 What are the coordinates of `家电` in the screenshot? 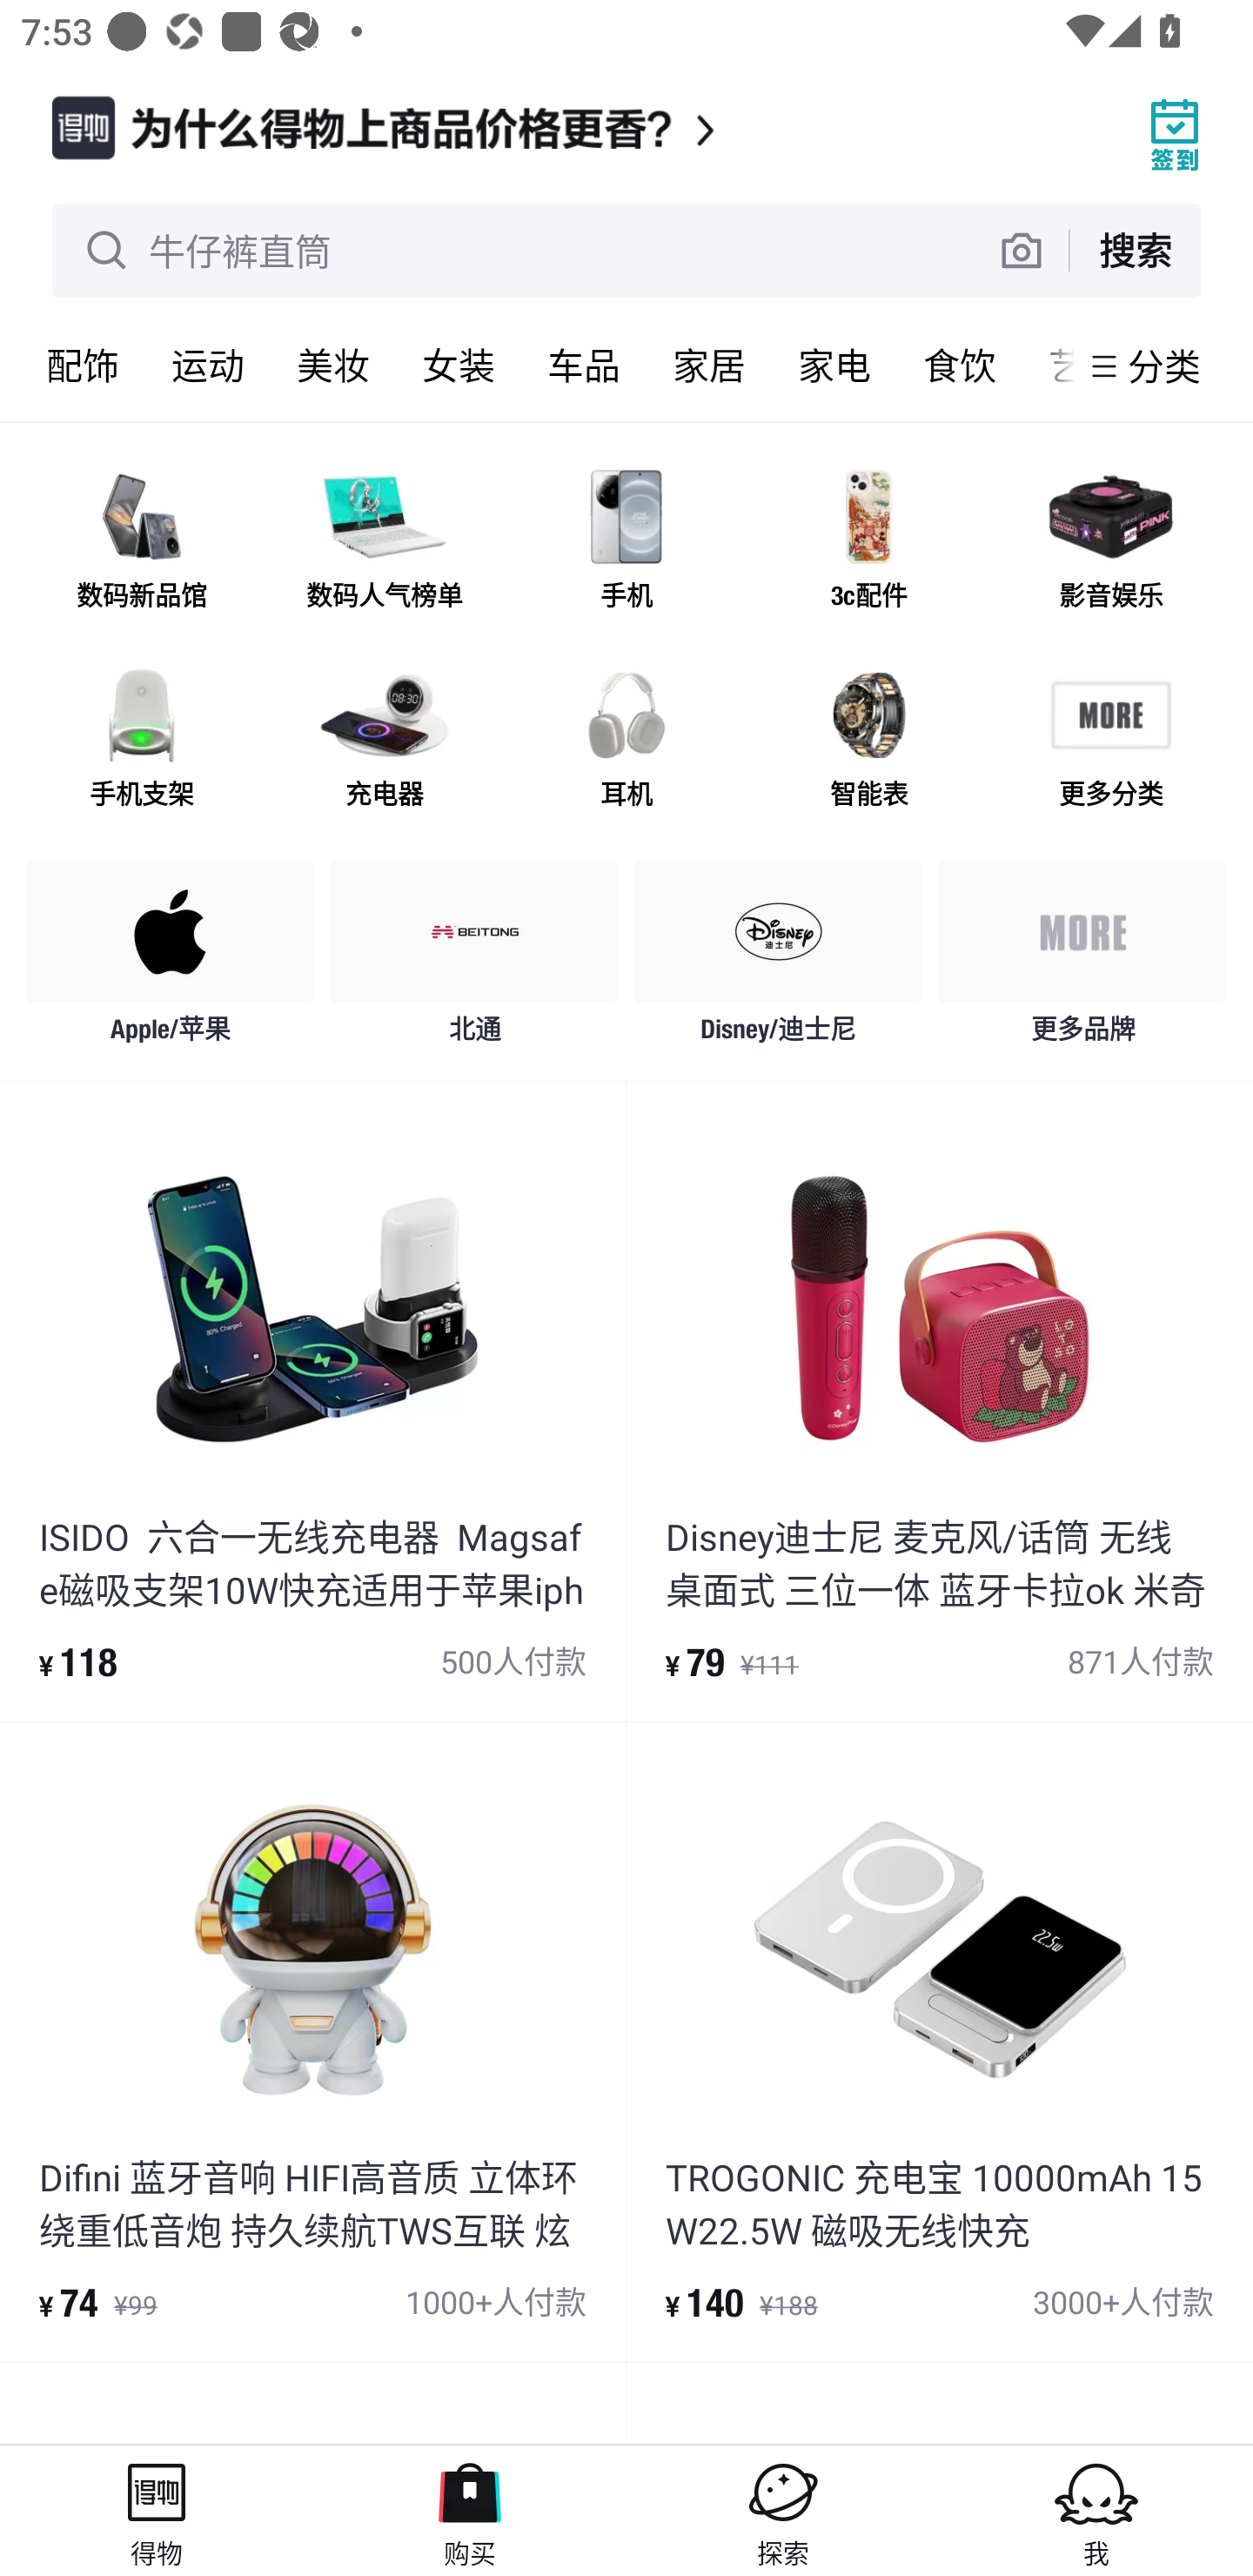 It's located at (834, 366).